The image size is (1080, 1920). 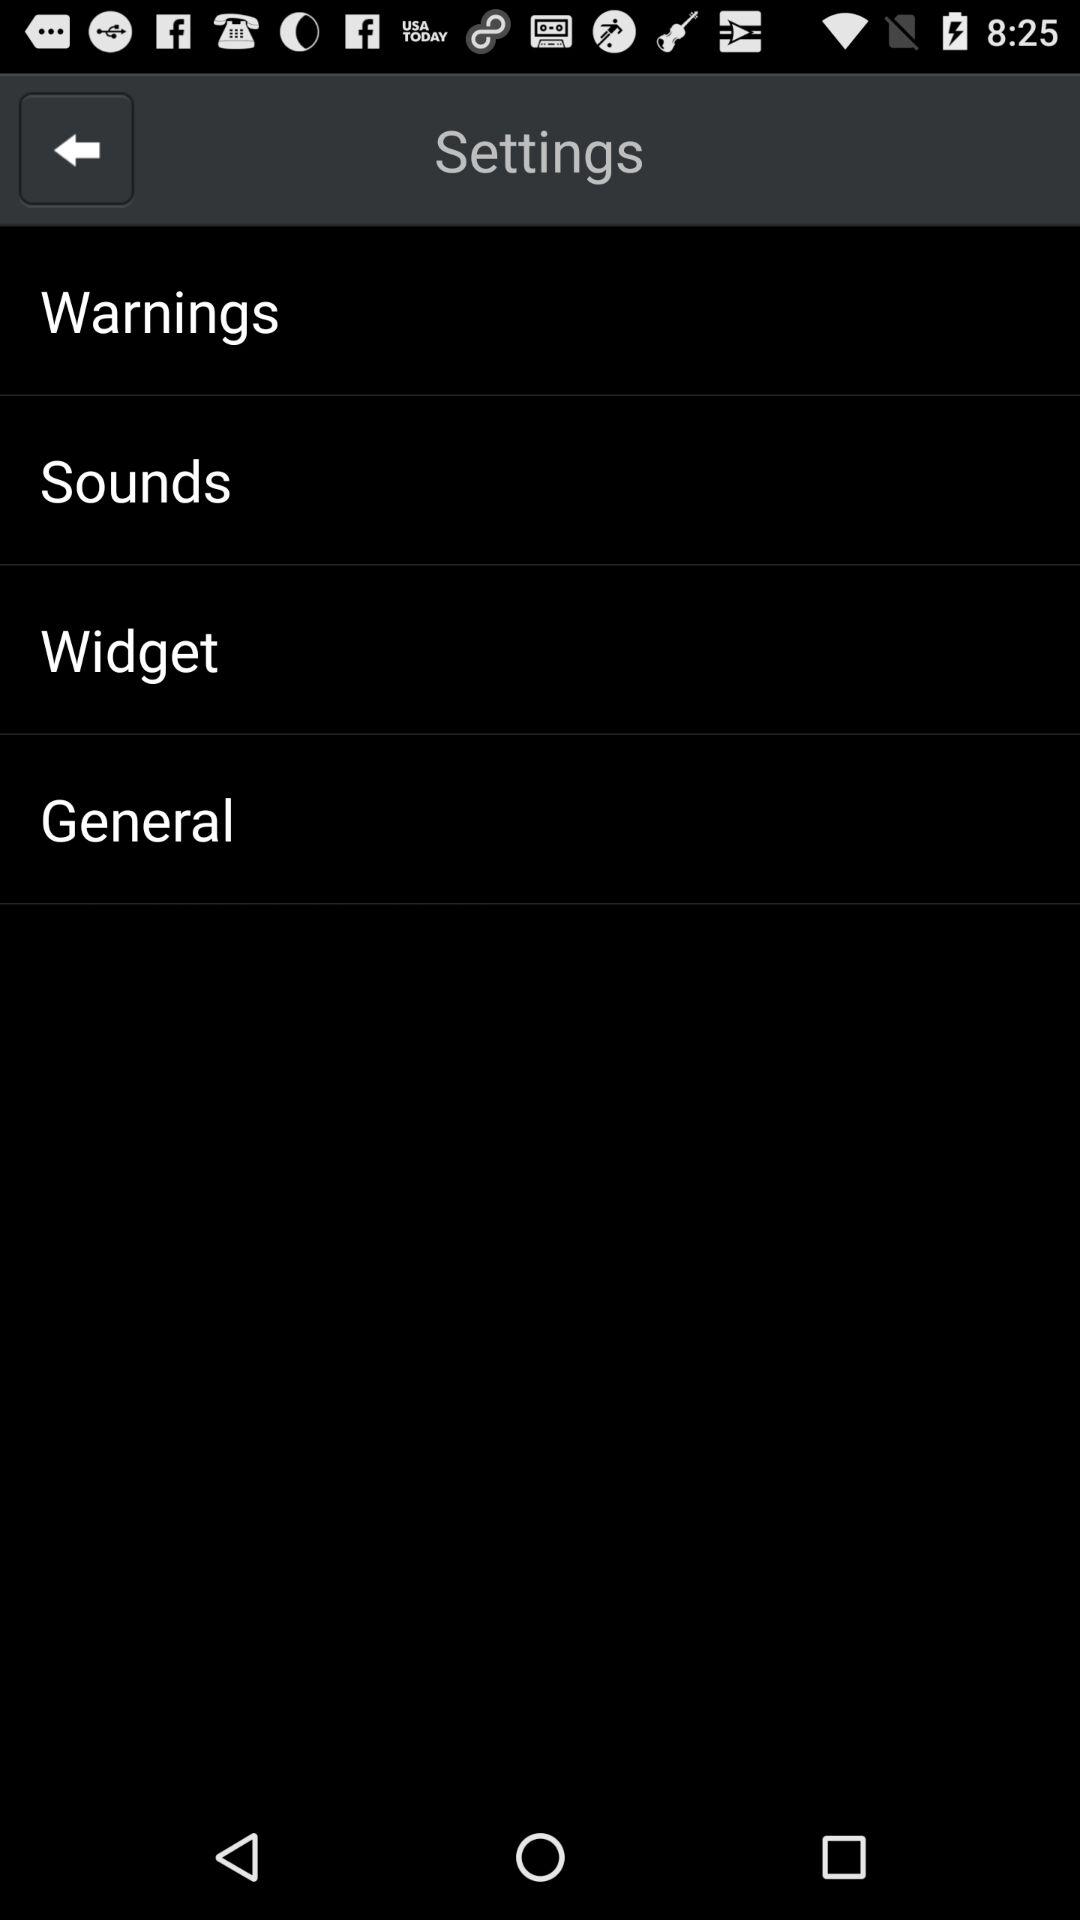 What do you see at coordinates (136, 479) in the screenshot?
I see `open the app above widget` at bounding box center [136, 479].